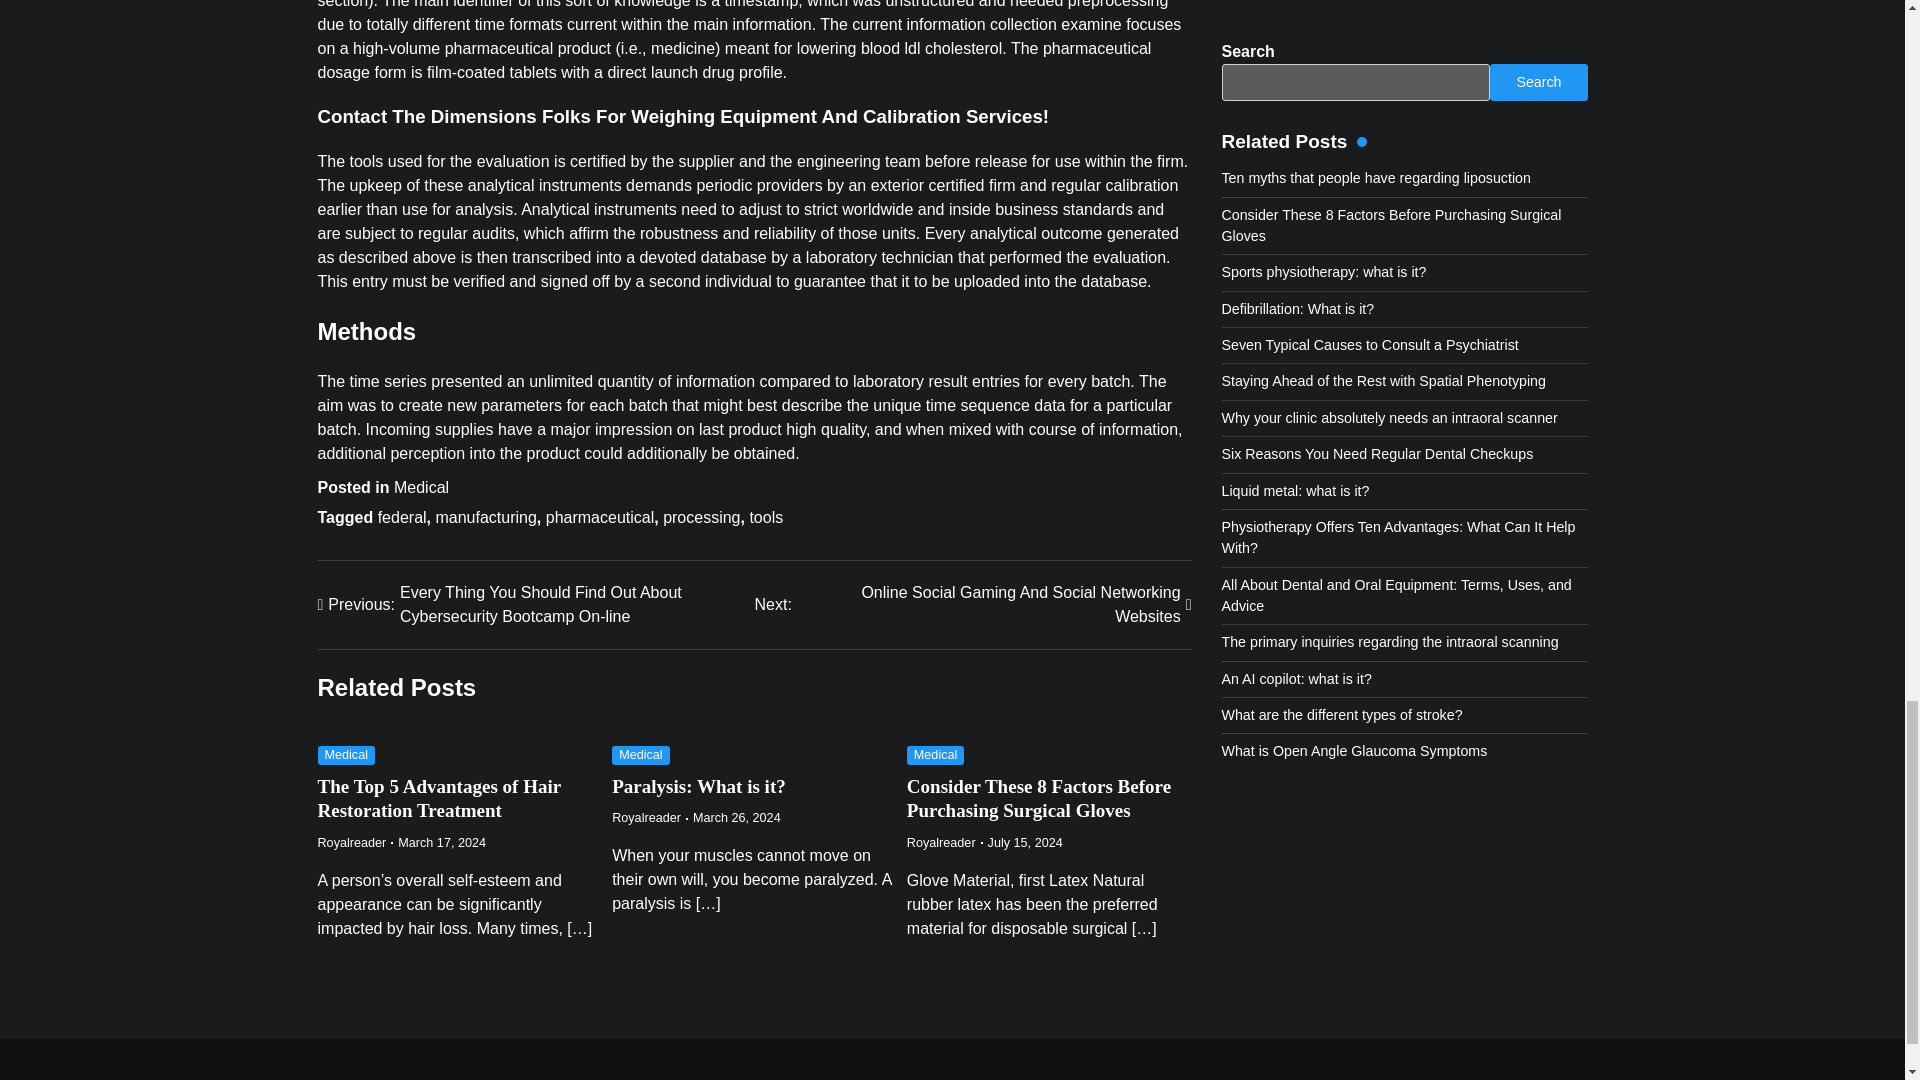 The width and height of the screenshot is (1920, 1080). Describe the element at coordinates (766, 516) in the screenshot. I see `manufacturing` at that location.